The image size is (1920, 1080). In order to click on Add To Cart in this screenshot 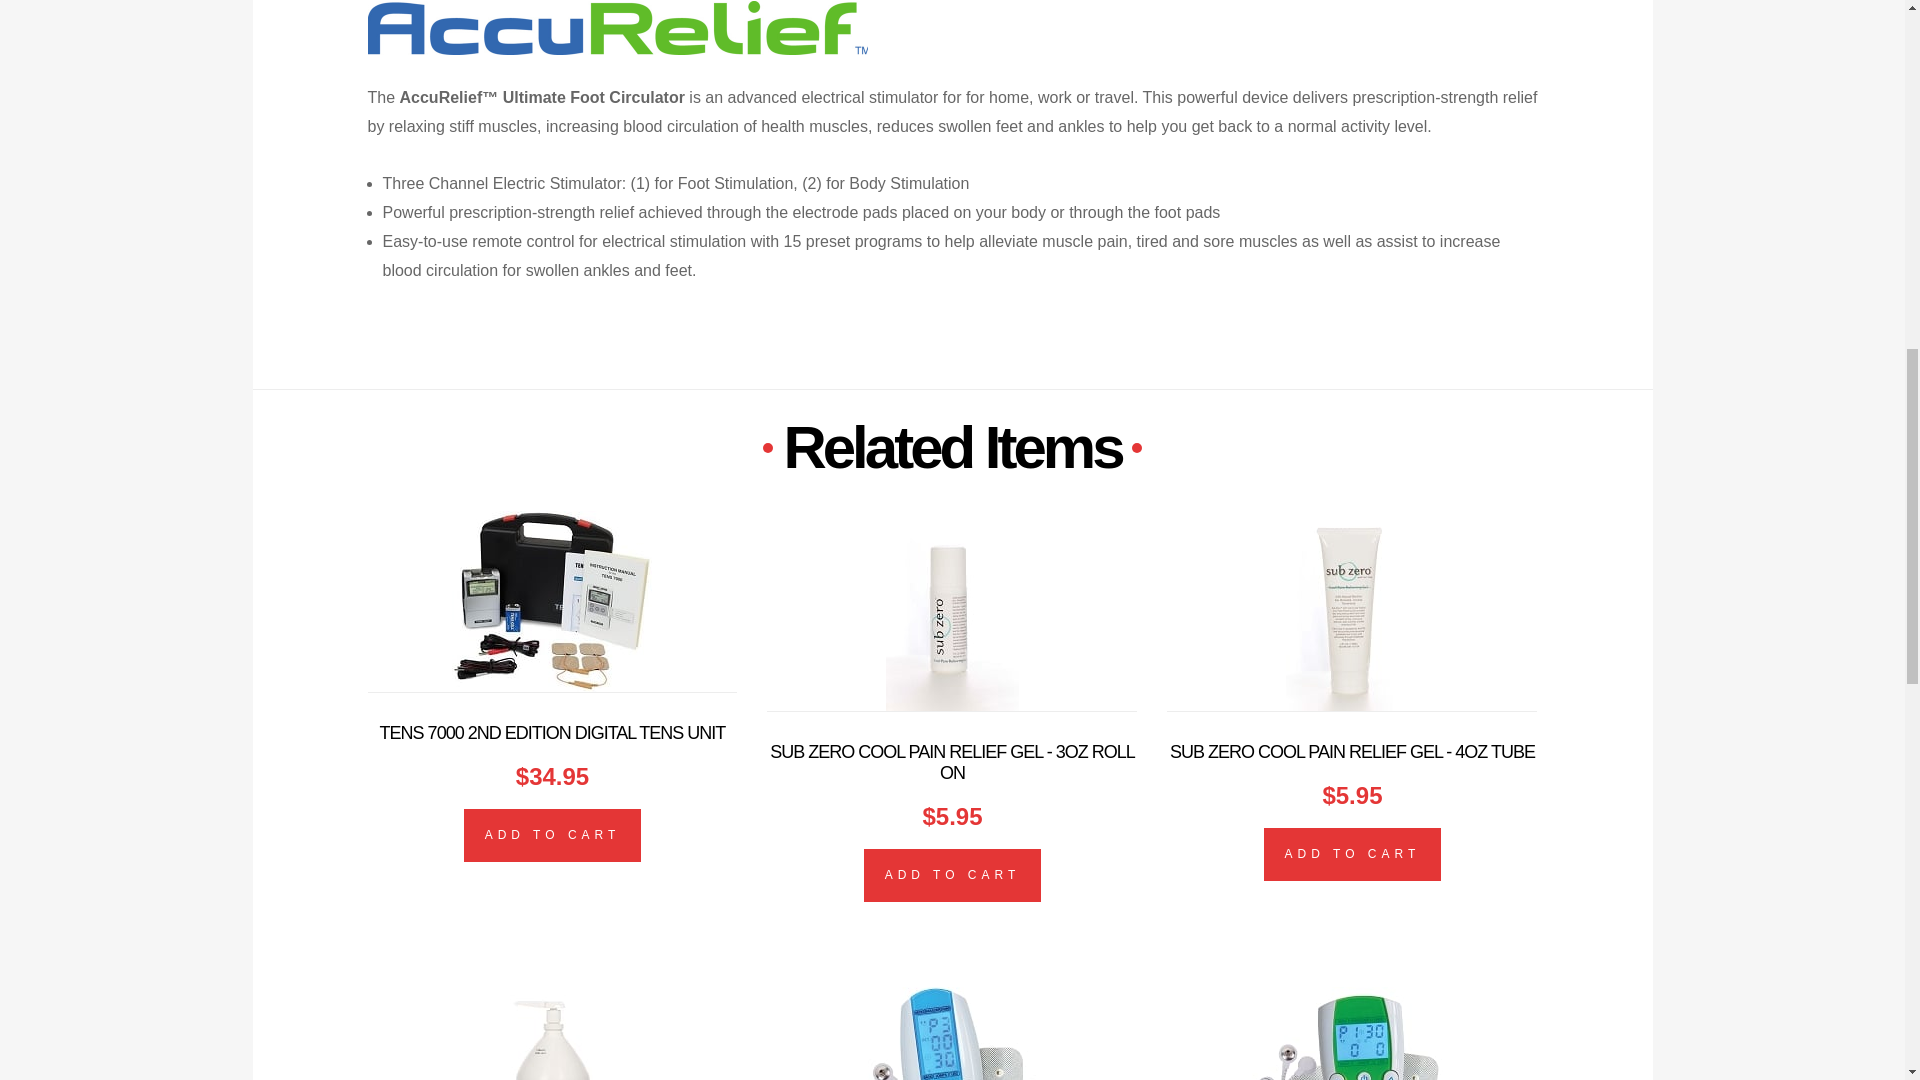, I will do `click(552, 835)`.